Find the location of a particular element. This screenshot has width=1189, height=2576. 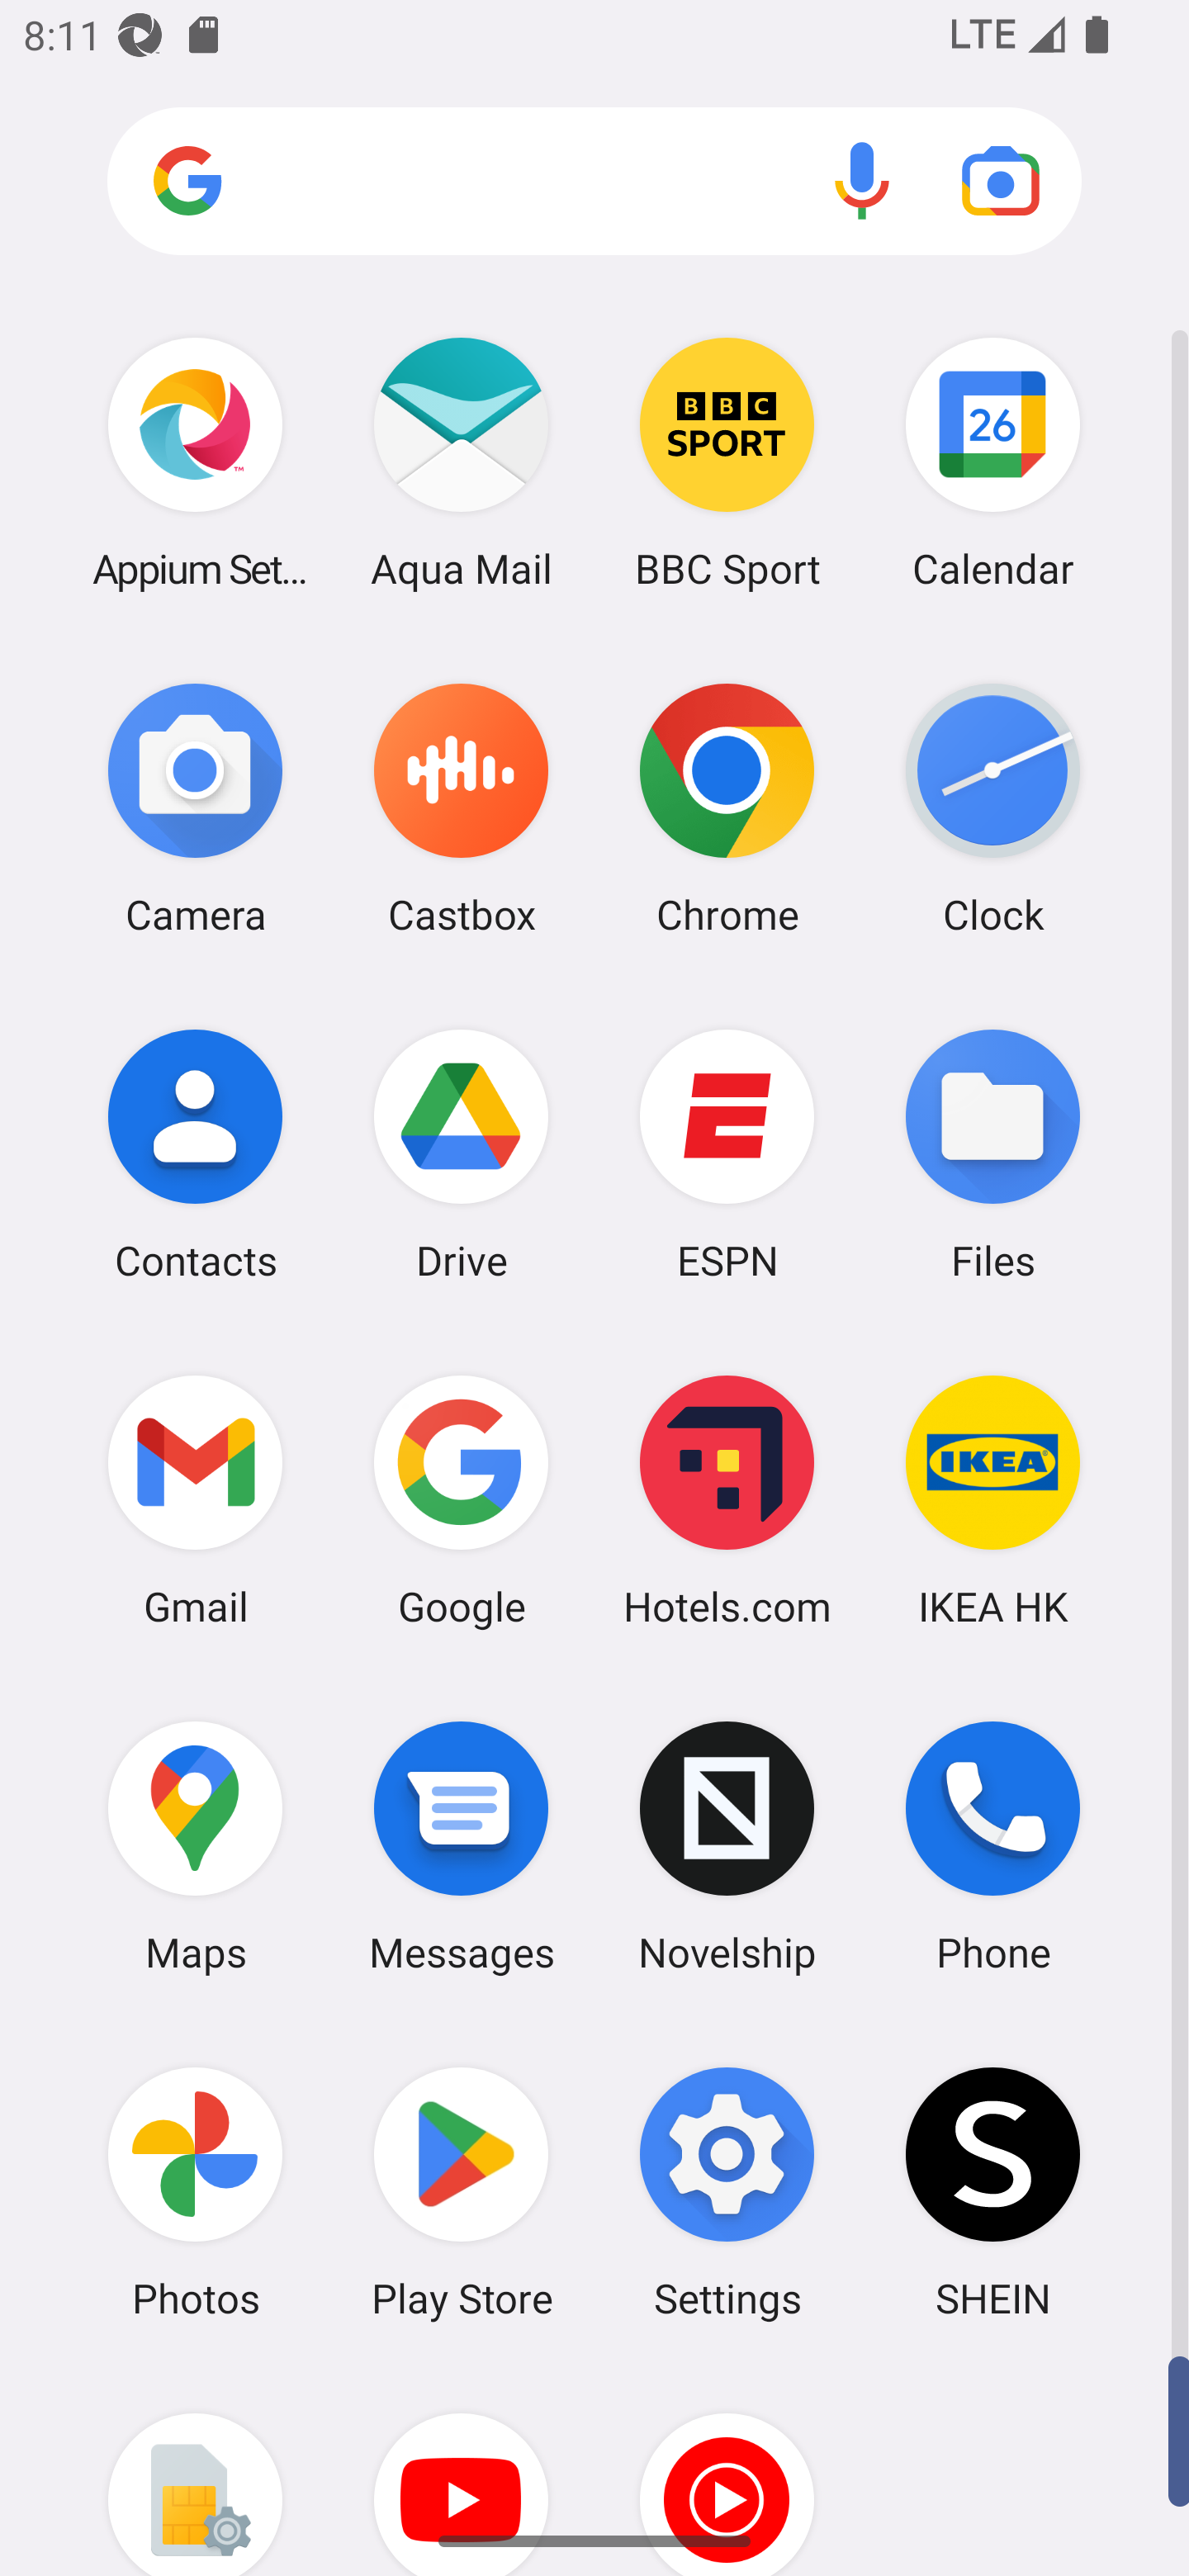

Maps is located at coordinates (195, 1847).